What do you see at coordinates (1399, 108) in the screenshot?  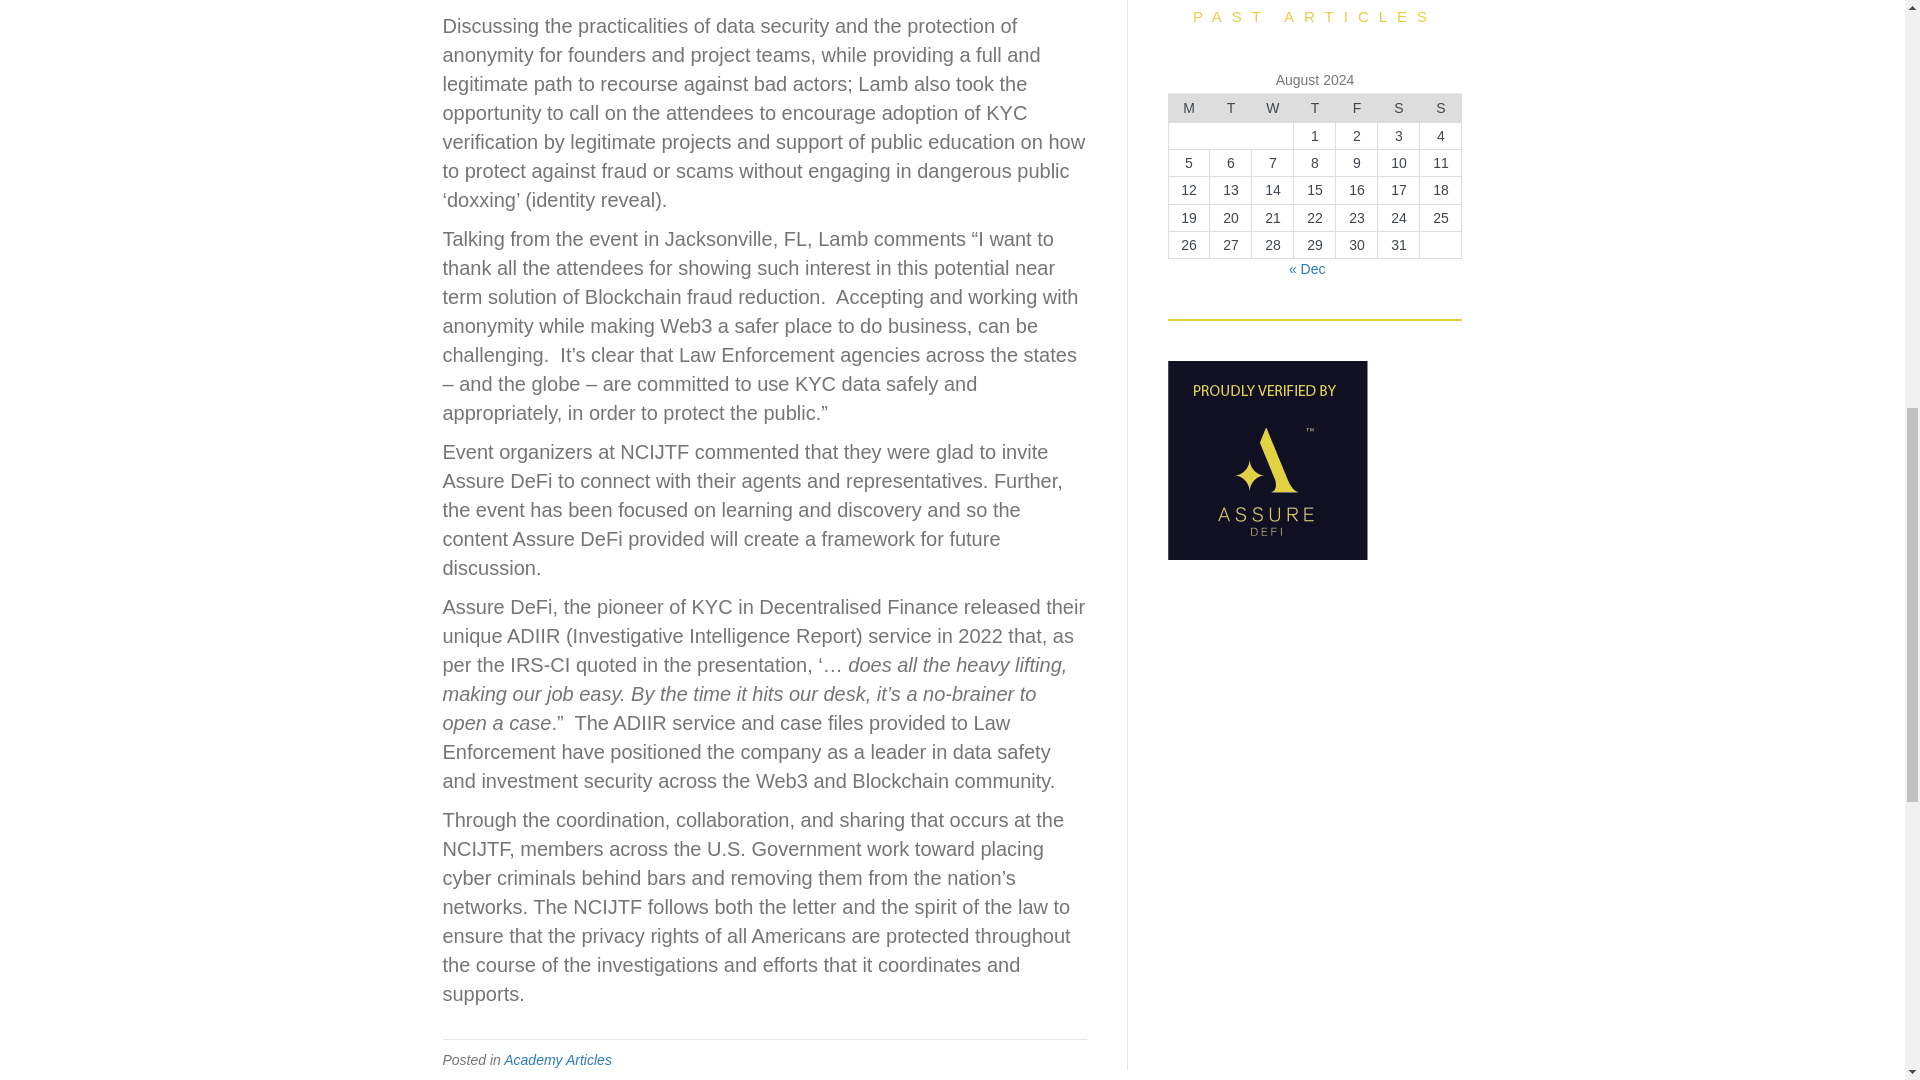 I see `Saturday` at bounding box center [1399, 108].